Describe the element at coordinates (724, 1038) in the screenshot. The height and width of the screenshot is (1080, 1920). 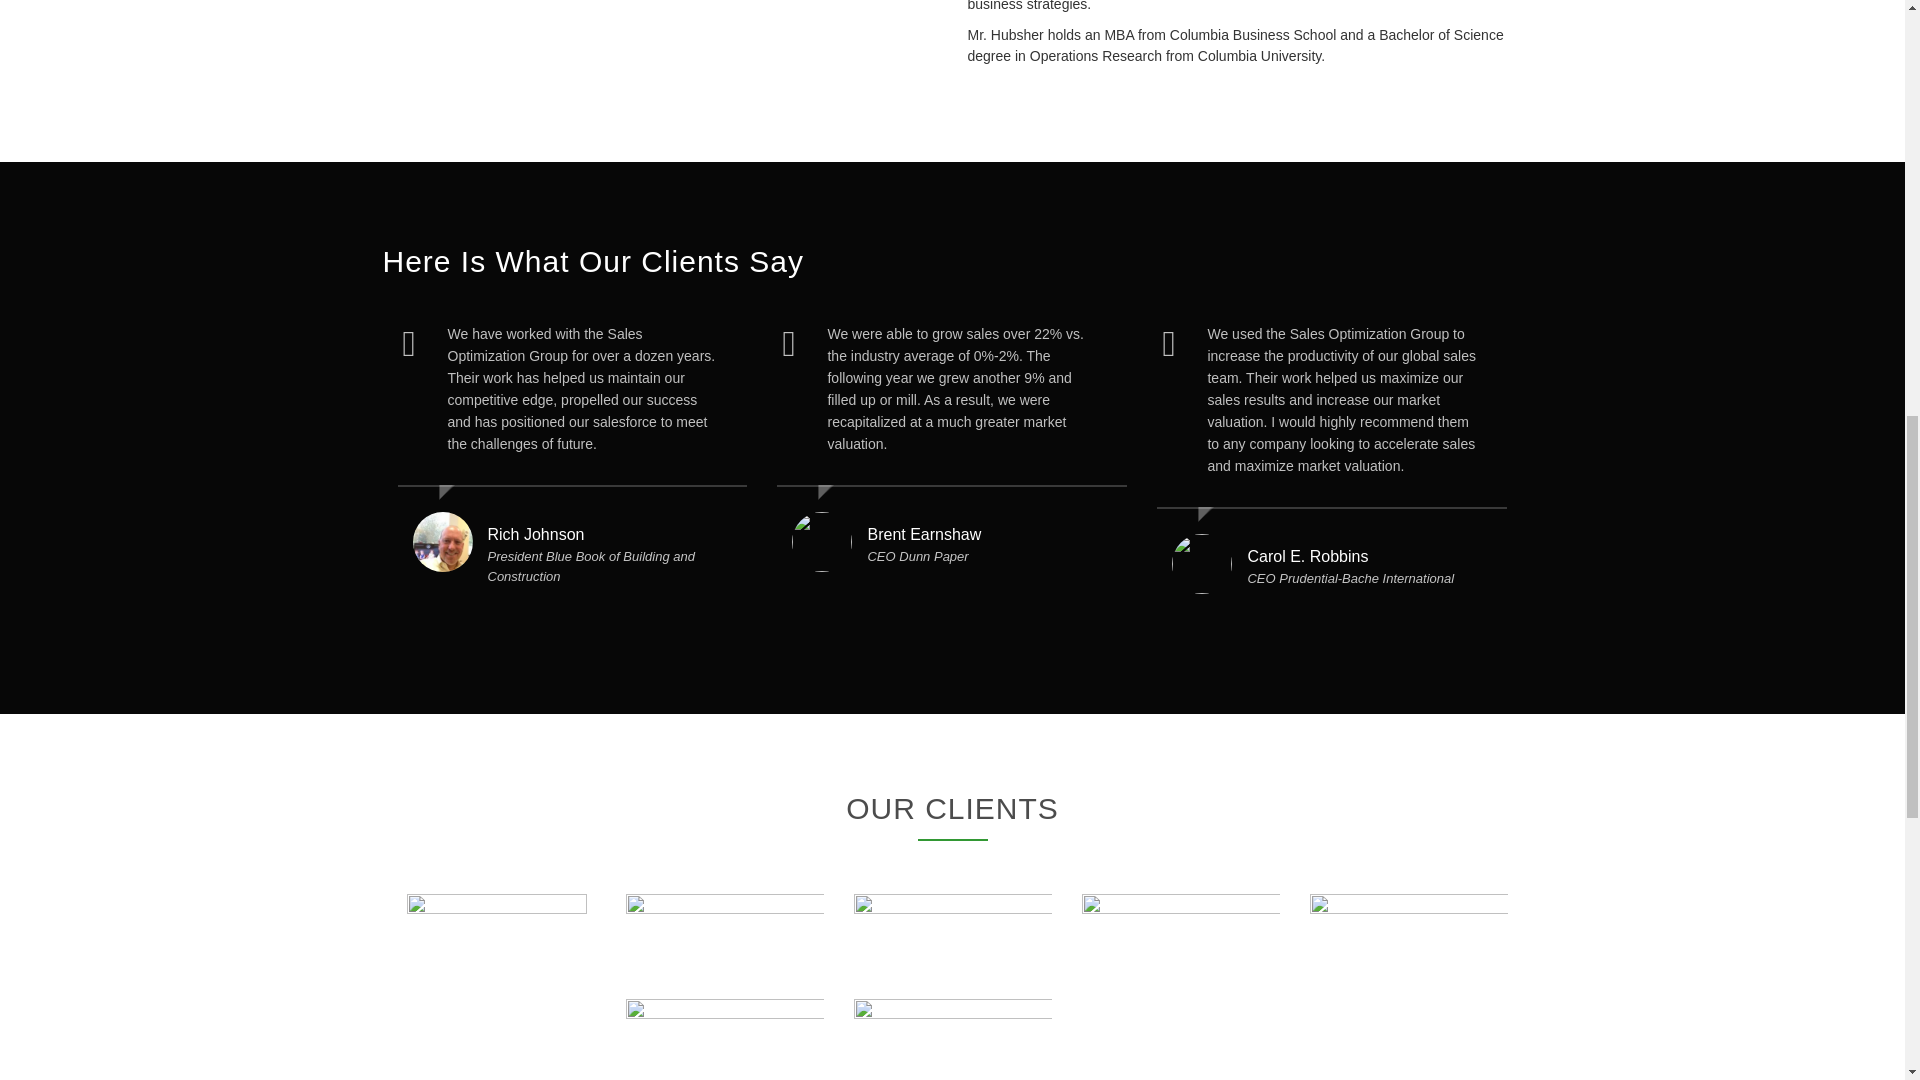
I see `d-prudential` at that location.